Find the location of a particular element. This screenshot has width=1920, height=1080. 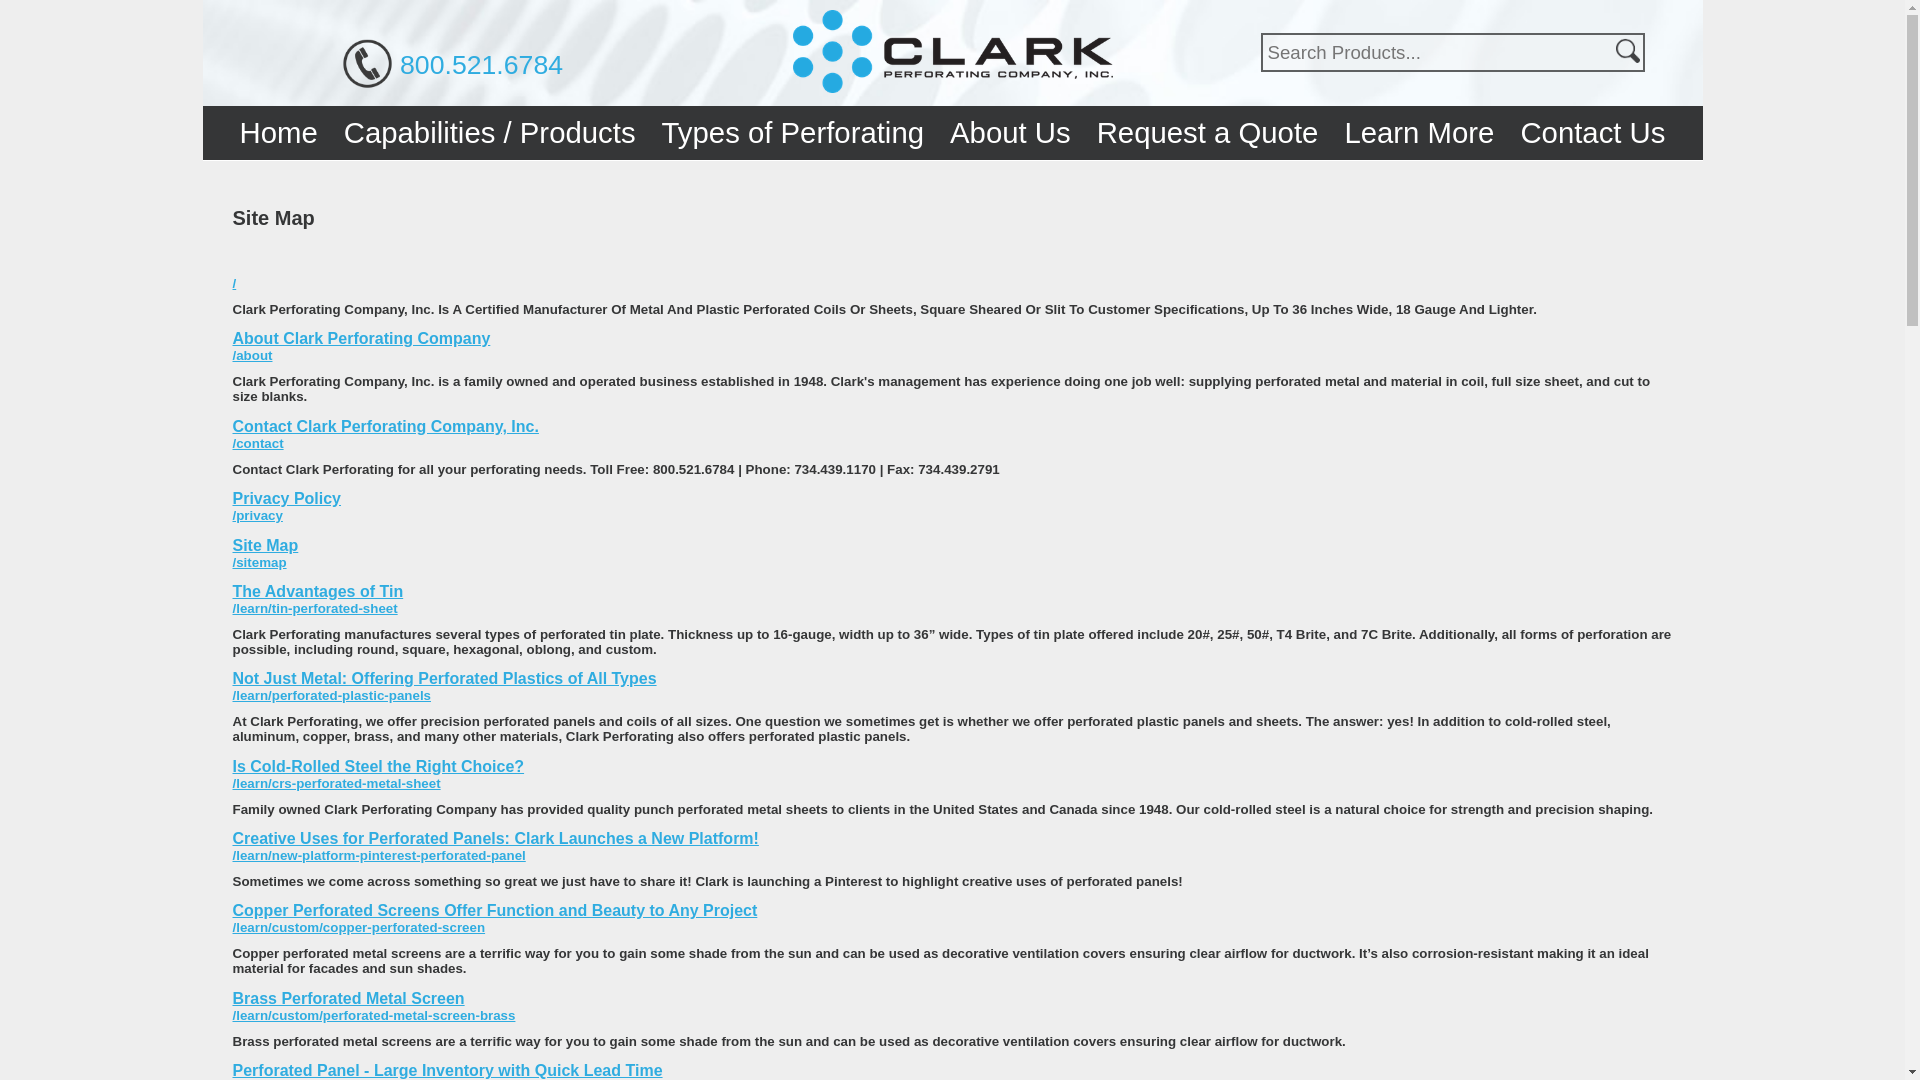

Learn More is located at coordinates (1418, 132).